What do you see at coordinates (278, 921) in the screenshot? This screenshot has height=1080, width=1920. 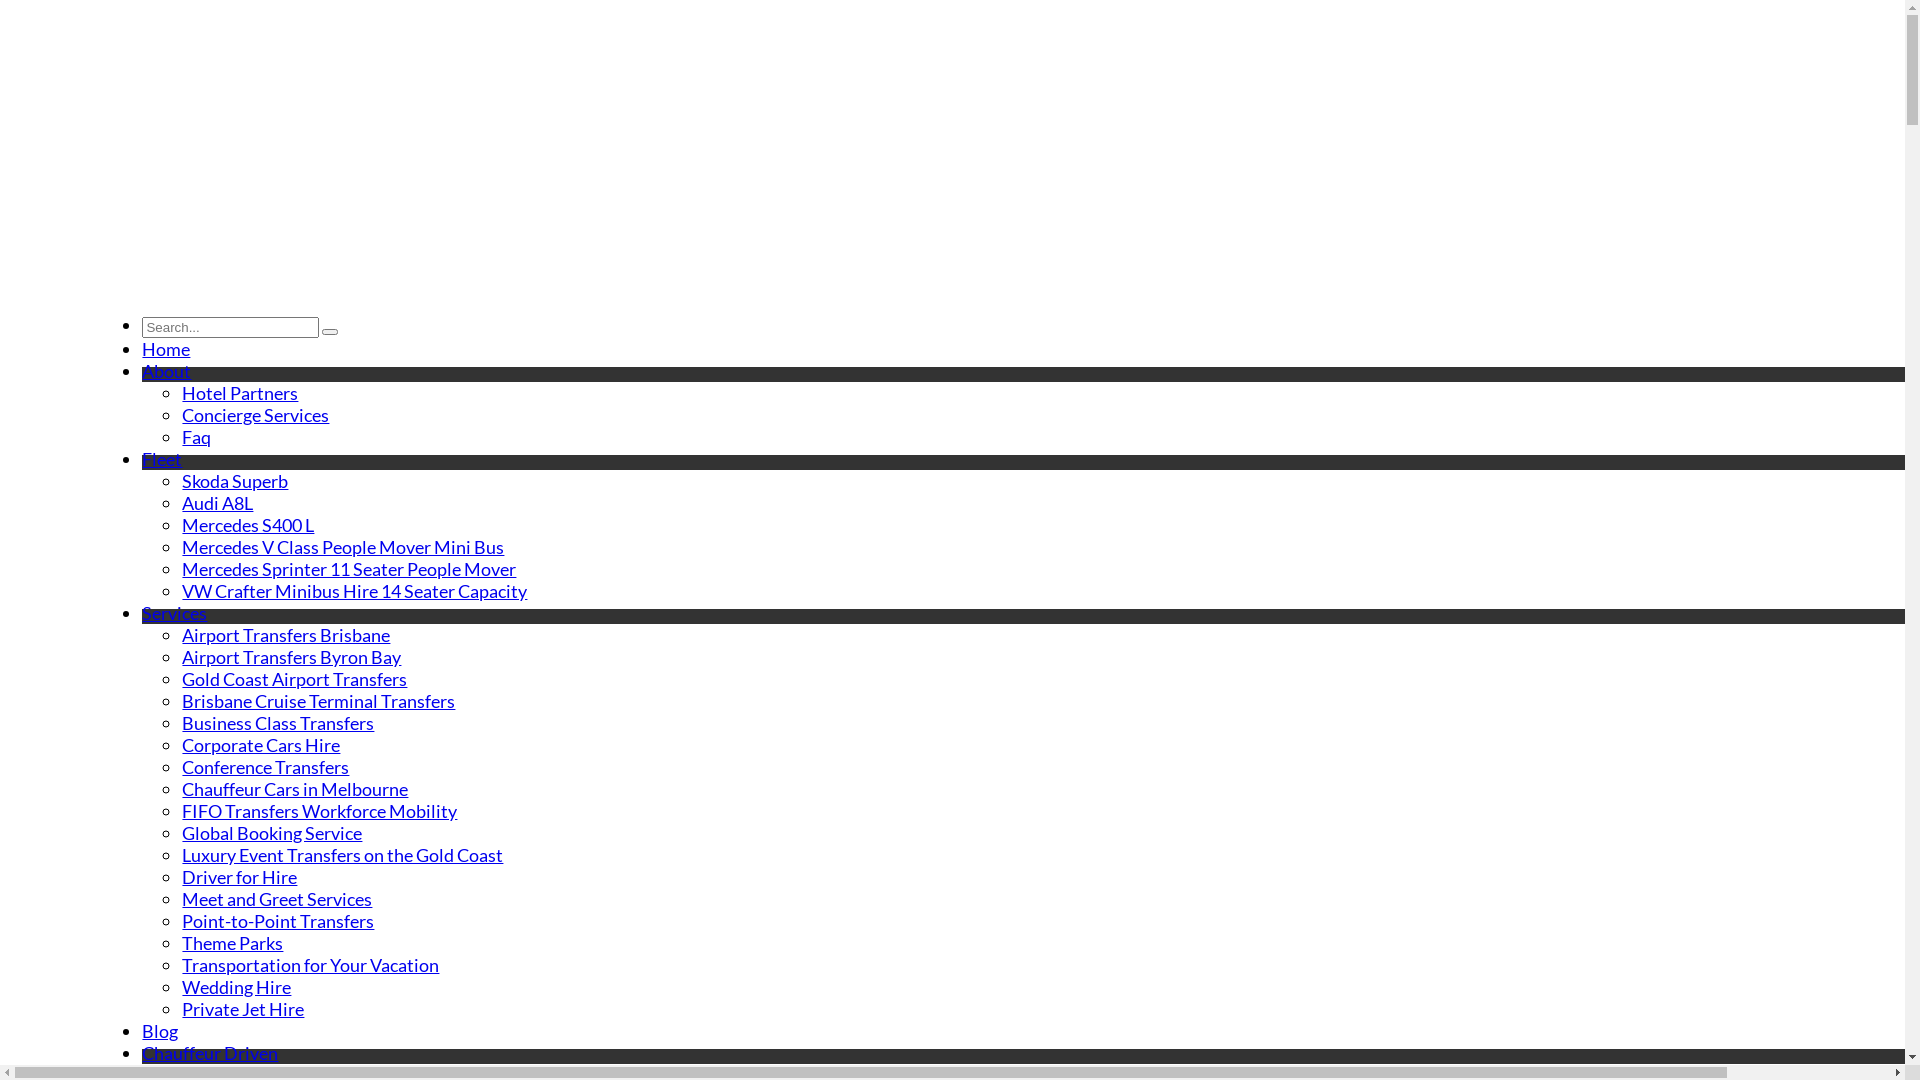 I see `Point-to-Point Transfers` at bounding box center [278, 921].